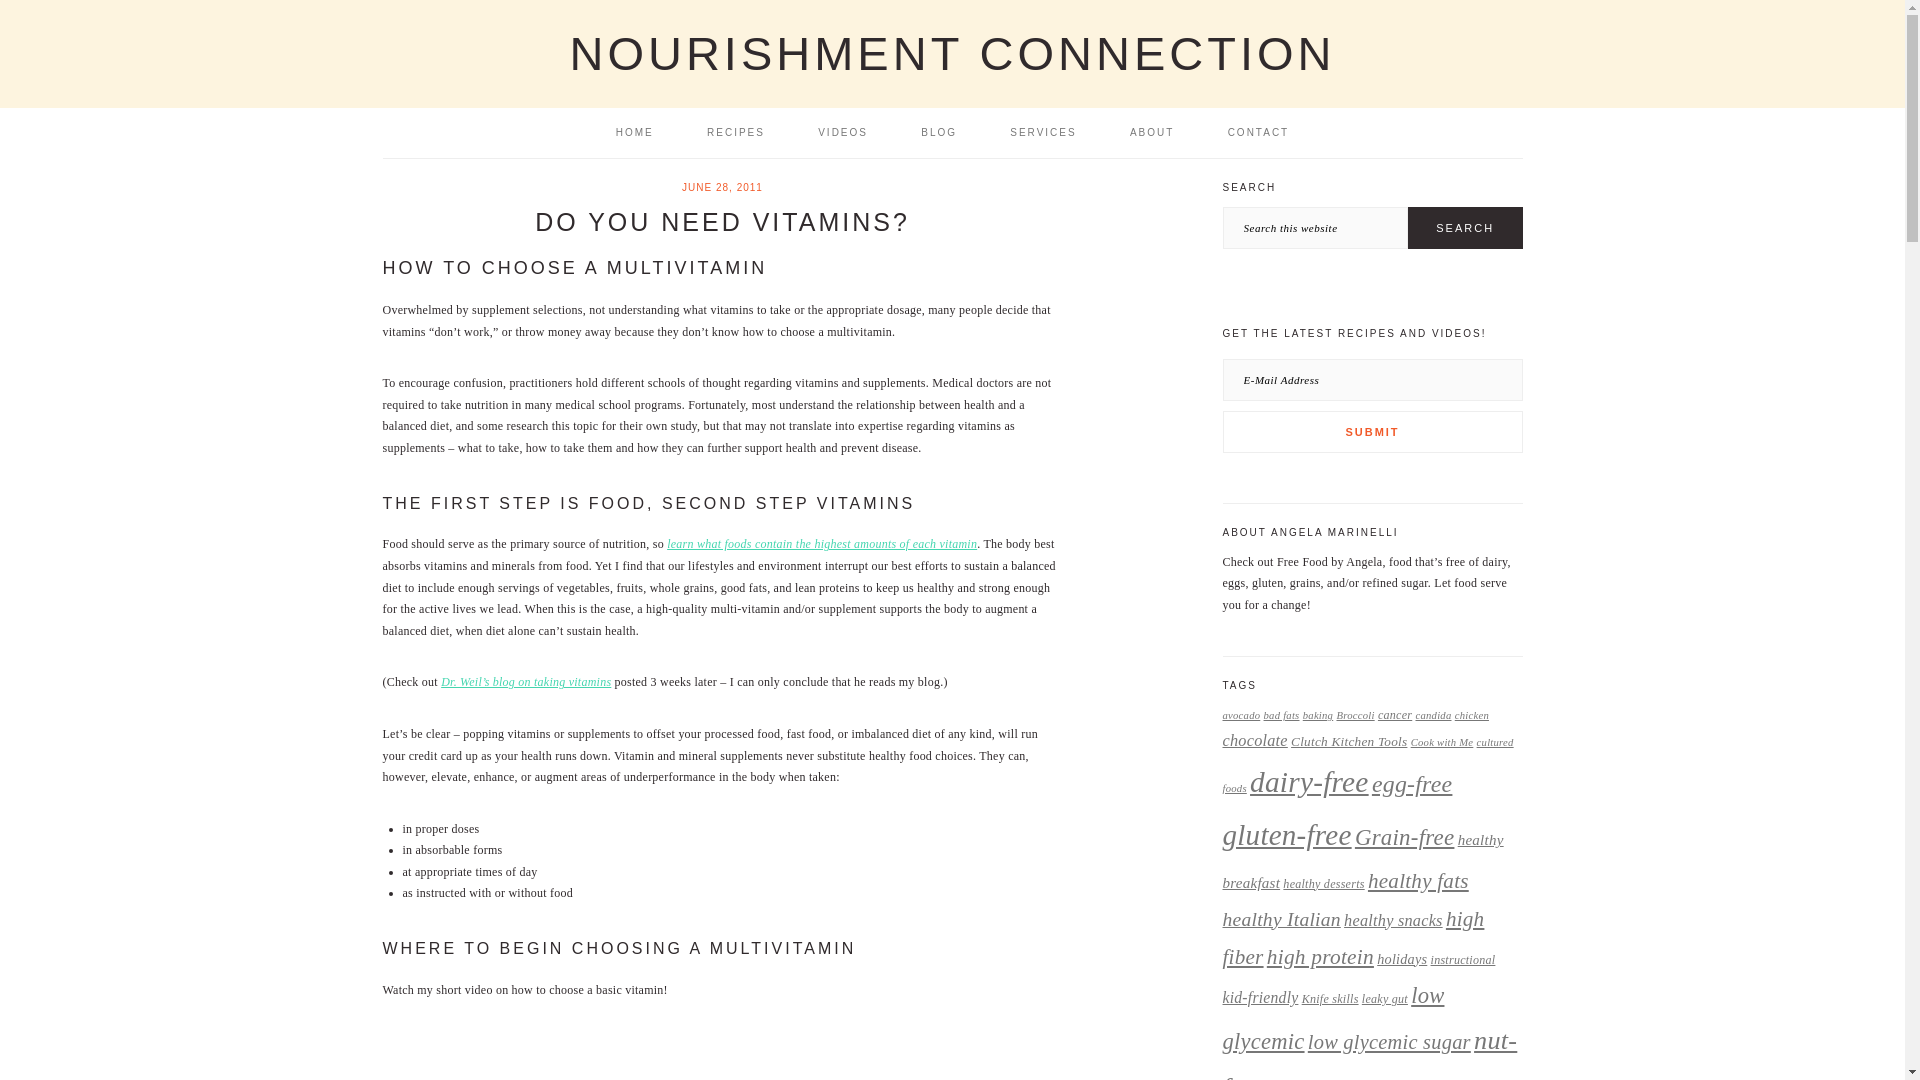 The height and width of the screenshot is (1080, 1920). What do you see at coordinates (722, 1056) in the screenshot?
I see `Nutrition Basics: Choosing a multivitamin` at bounding box center [722, 1056].